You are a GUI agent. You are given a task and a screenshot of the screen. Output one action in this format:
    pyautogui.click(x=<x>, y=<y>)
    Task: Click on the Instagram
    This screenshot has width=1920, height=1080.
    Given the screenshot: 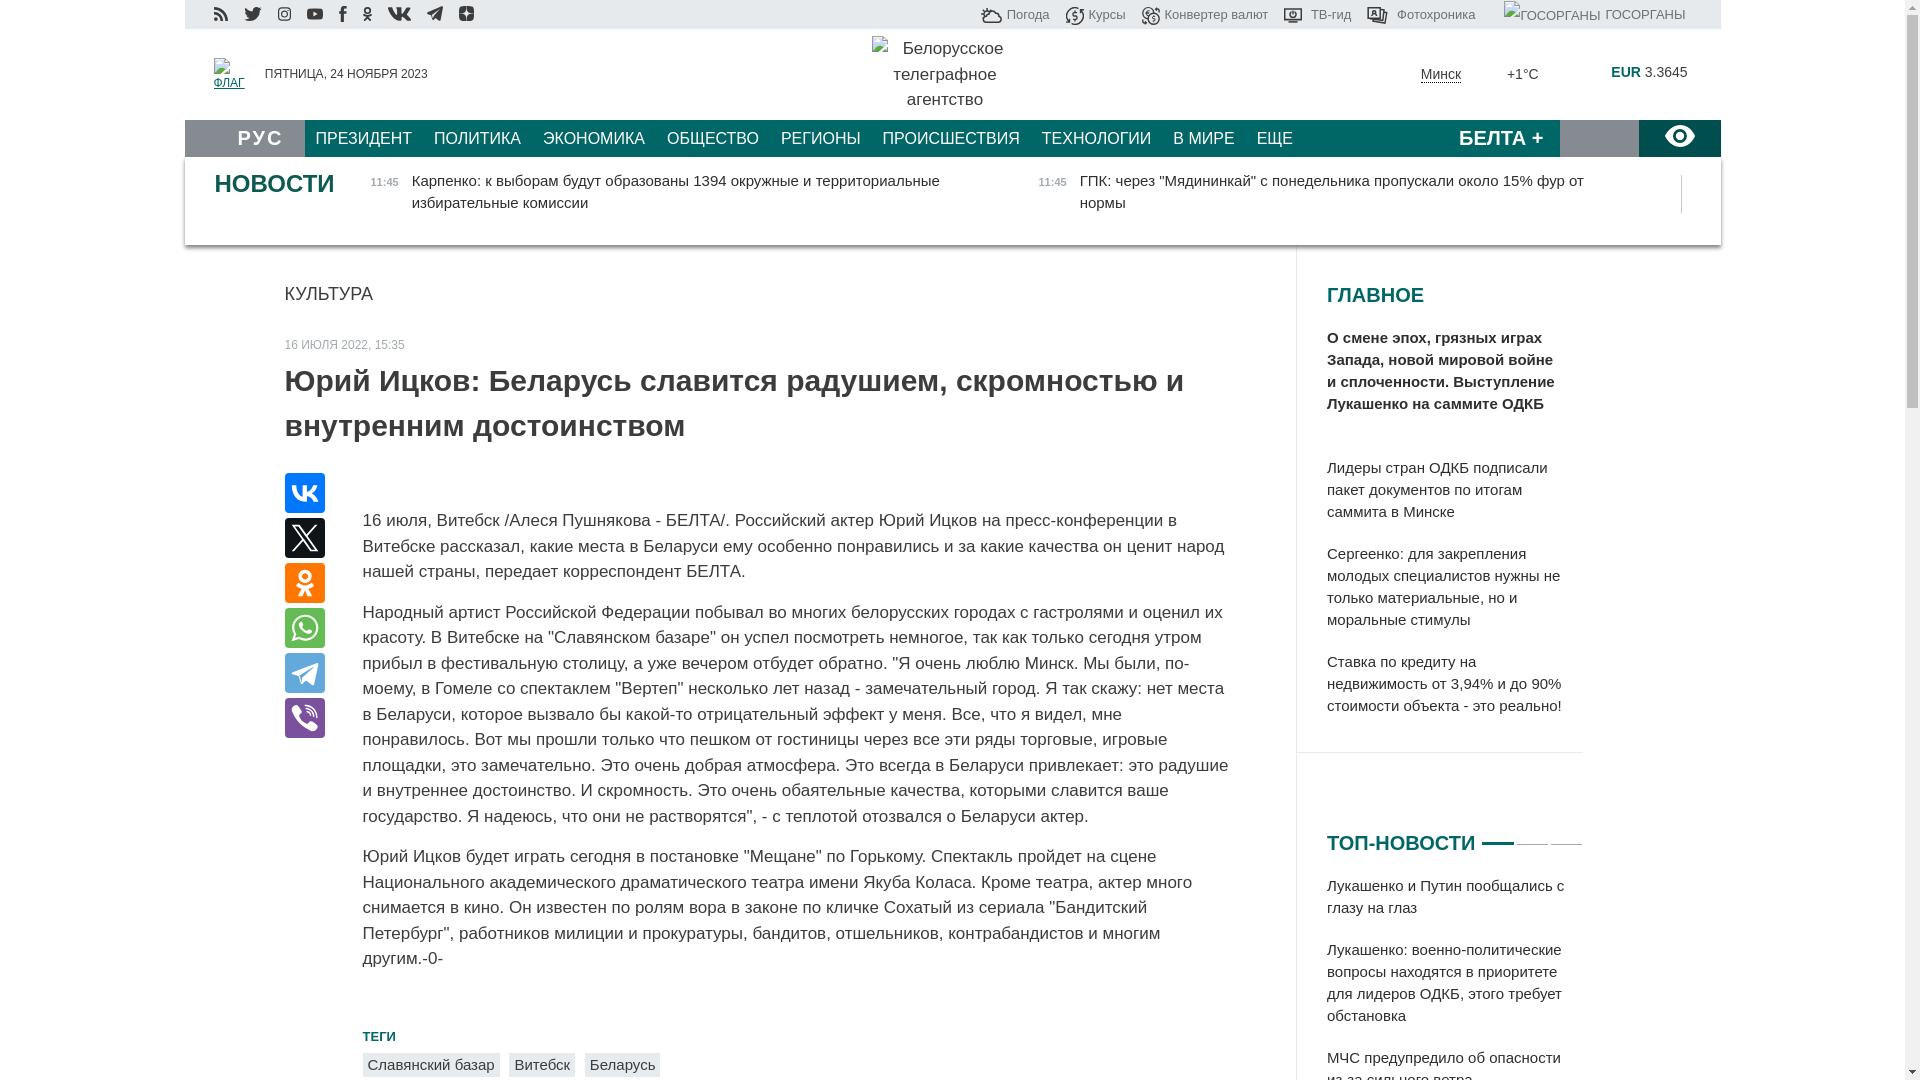 What is the action you would take?
    pyautogui.click(x=284, y=13)
    